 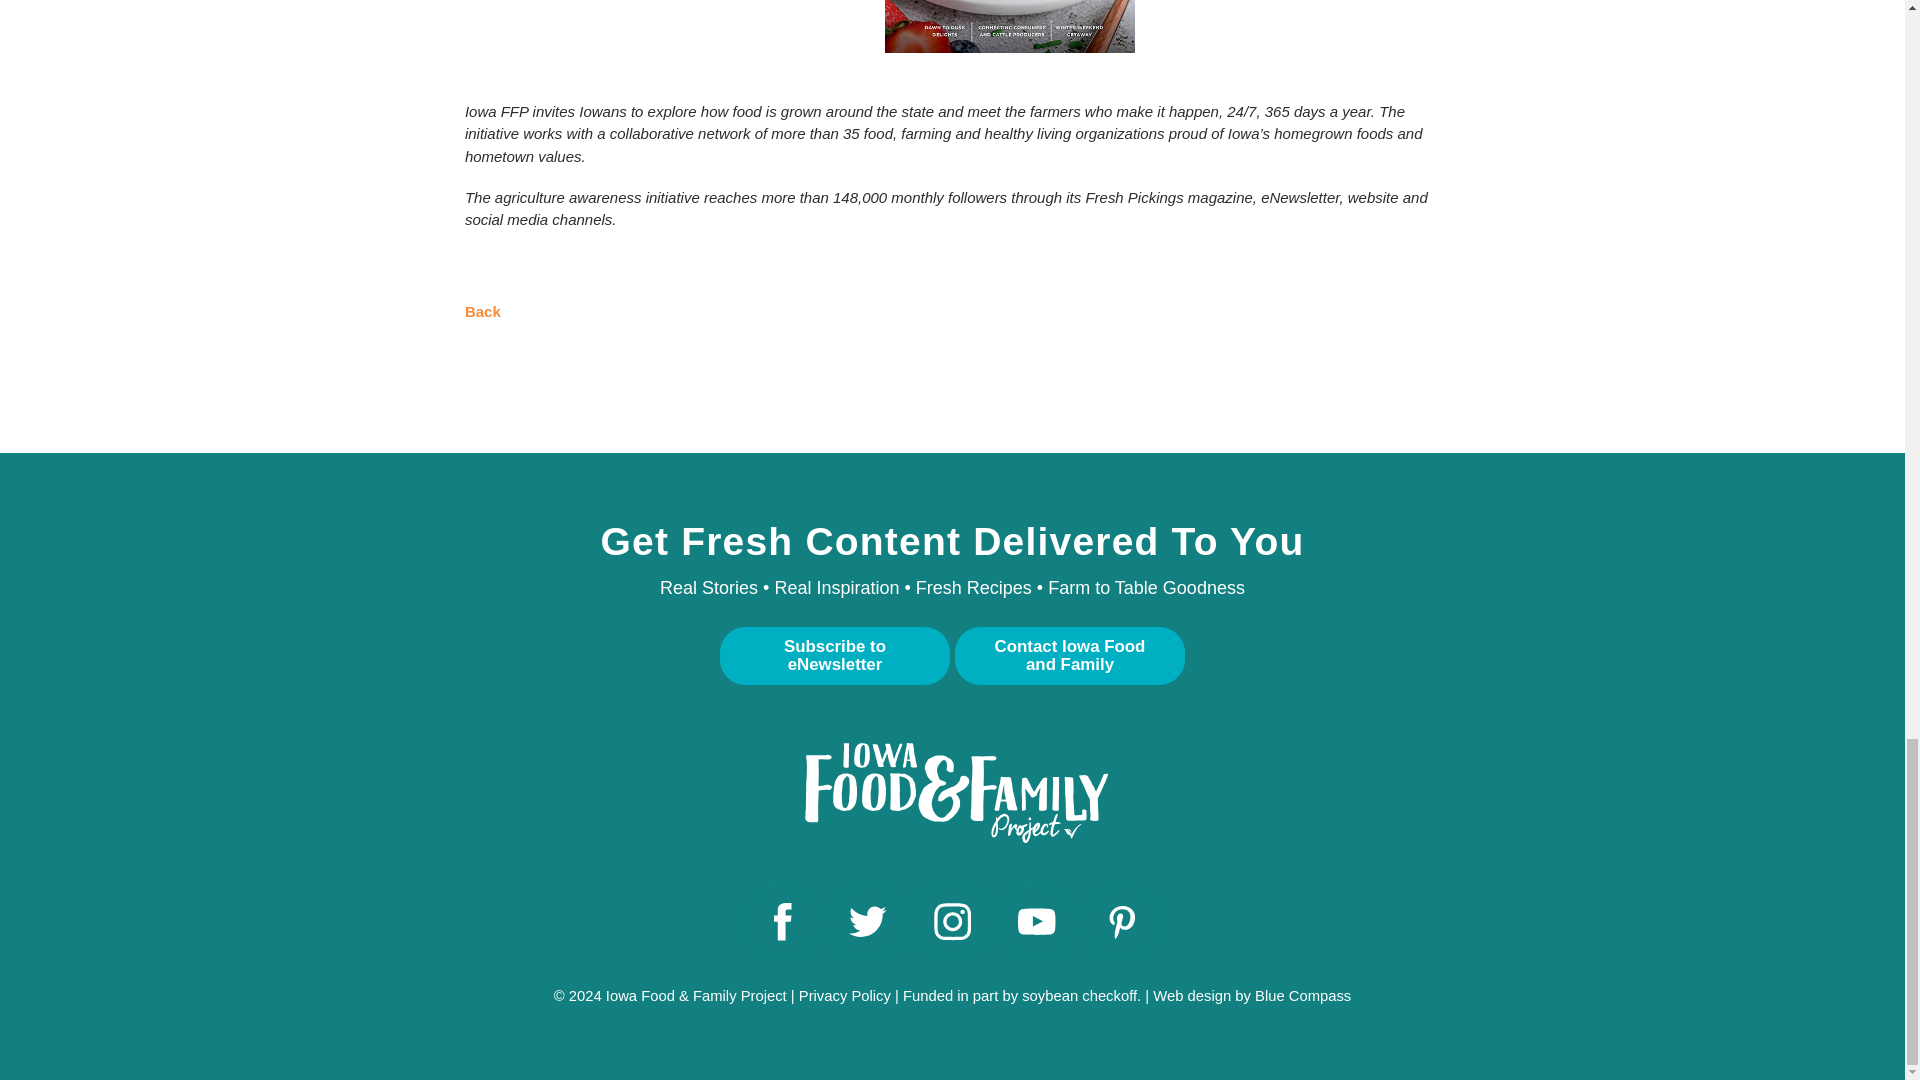 I want to click on Facebook, so click(x=784, y=922).